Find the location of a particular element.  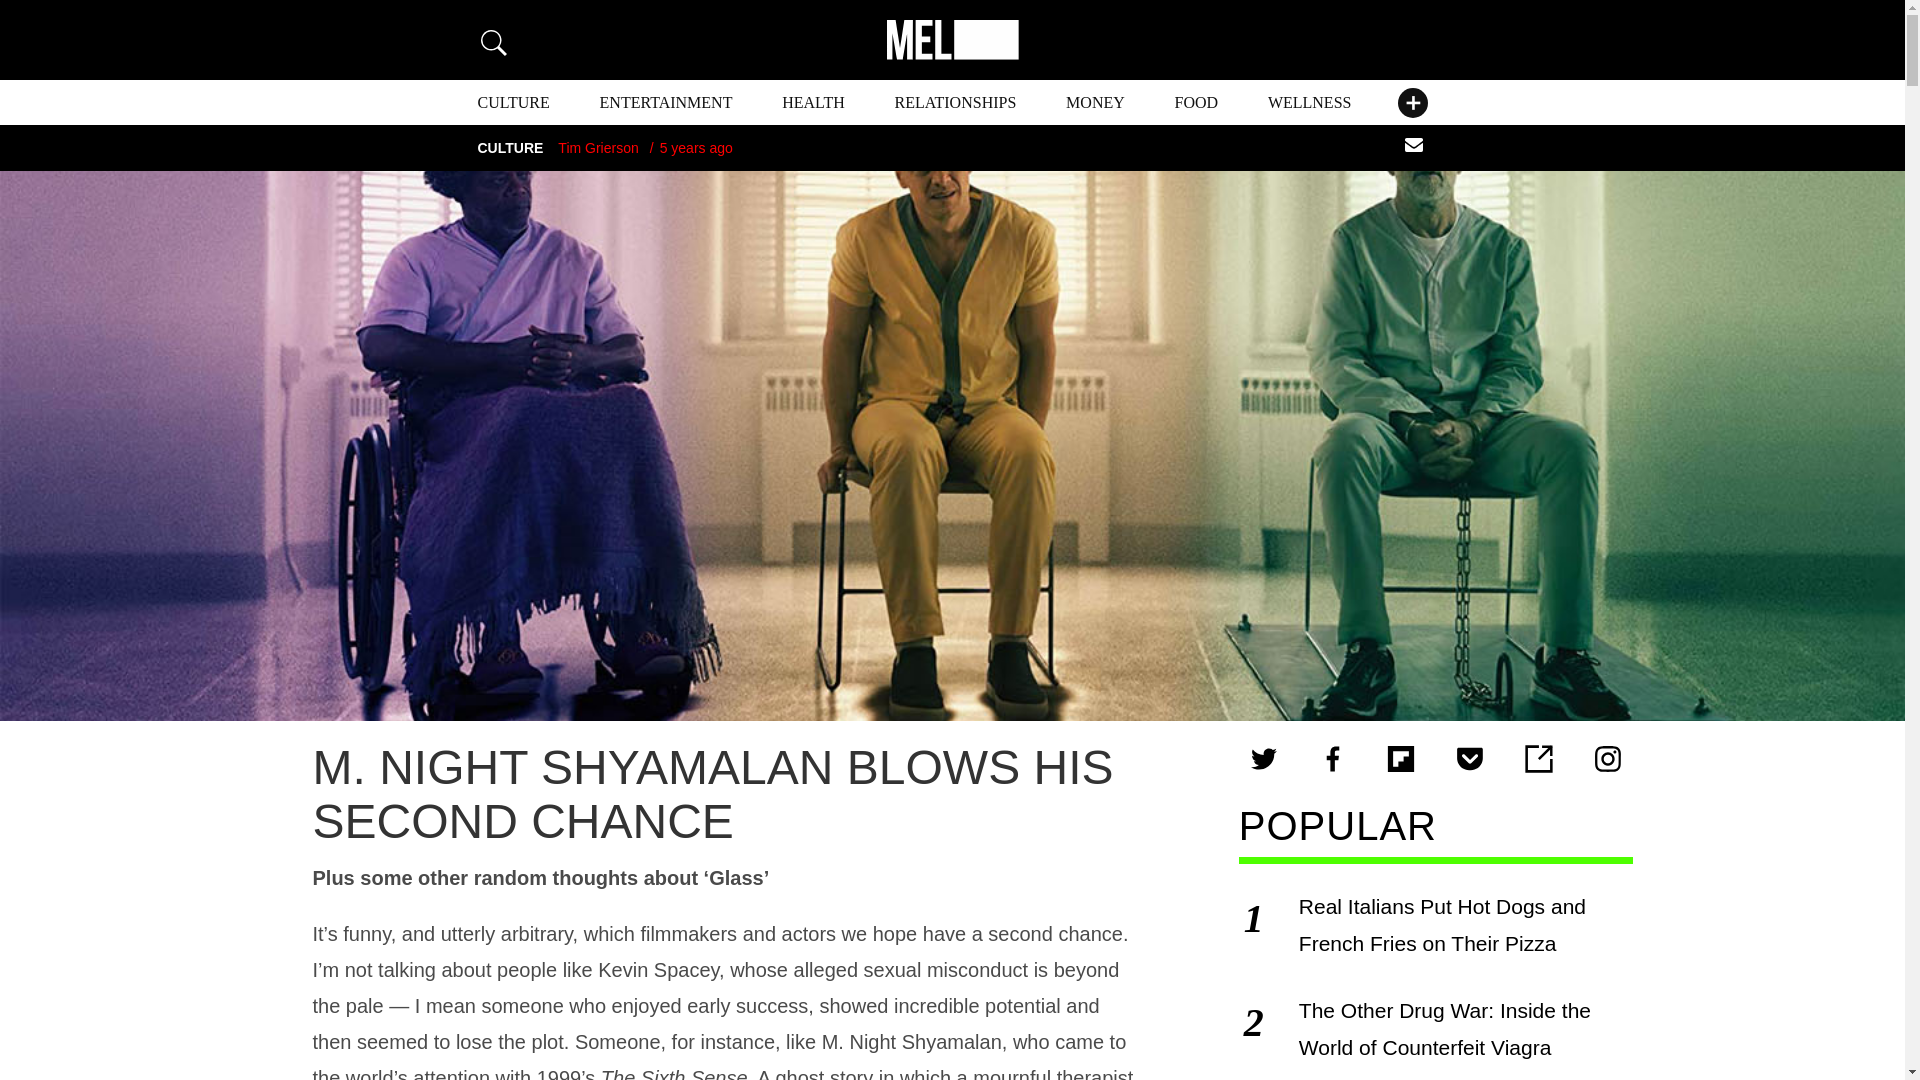

ENTERTAINMENT is located at coordinates (666, 102).